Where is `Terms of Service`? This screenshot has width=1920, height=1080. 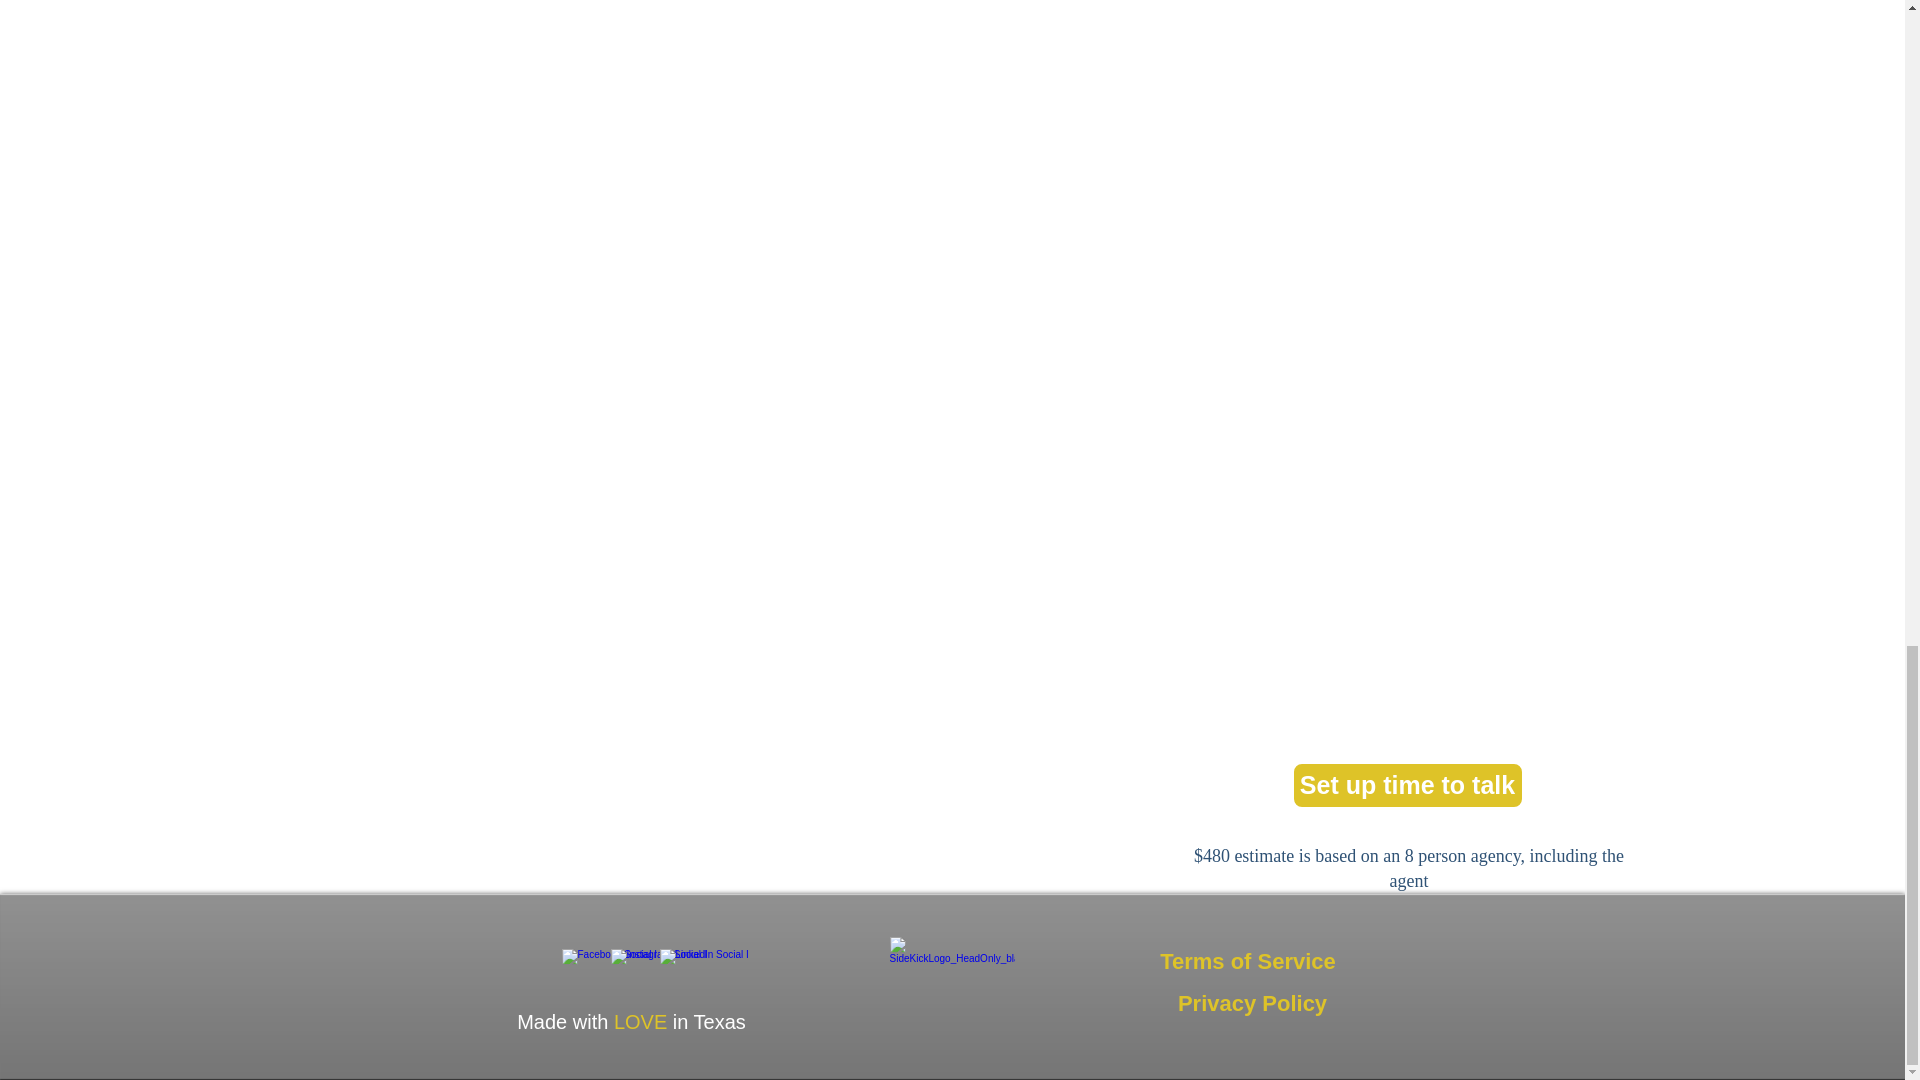 Terms of Service is located at coordinates (1248, 961).